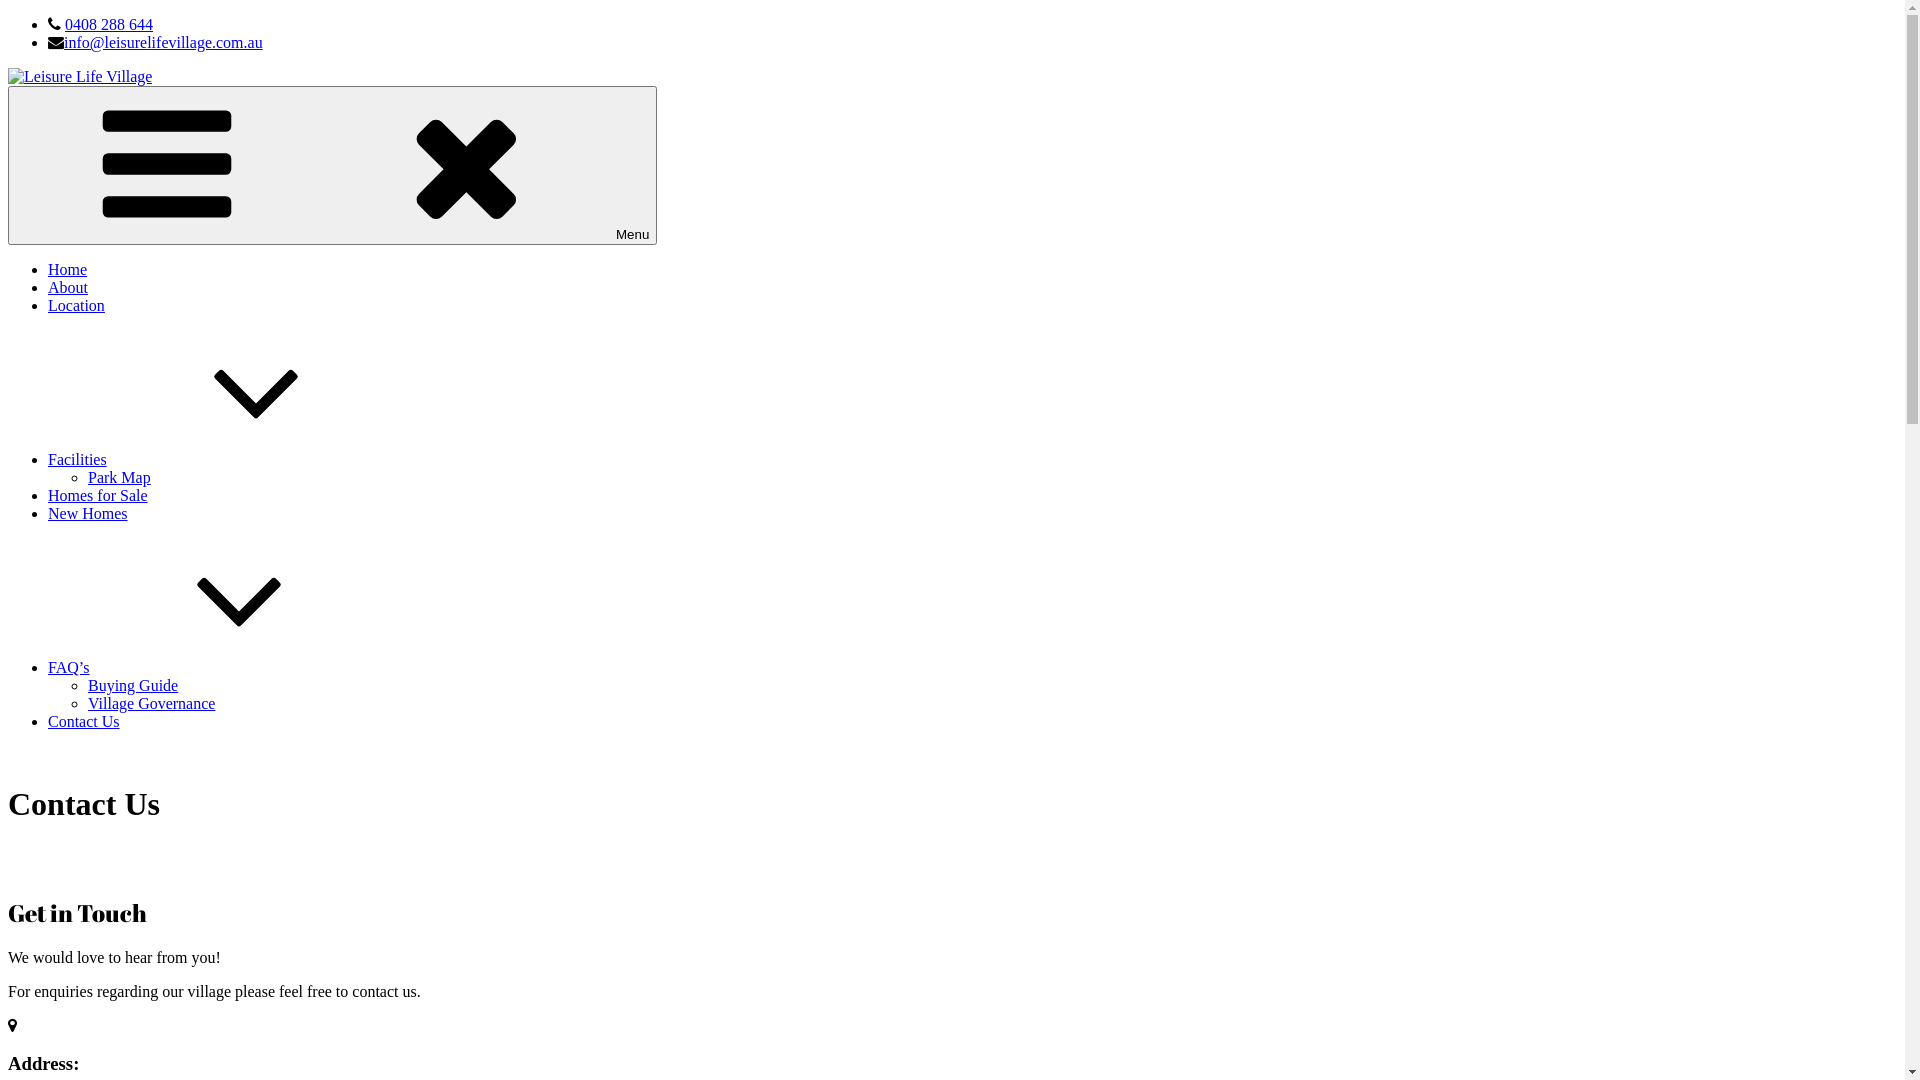 Image resolution: width=1920 pixels, height=1080 pixels. I want to click on Park Map, so click(120, 478).